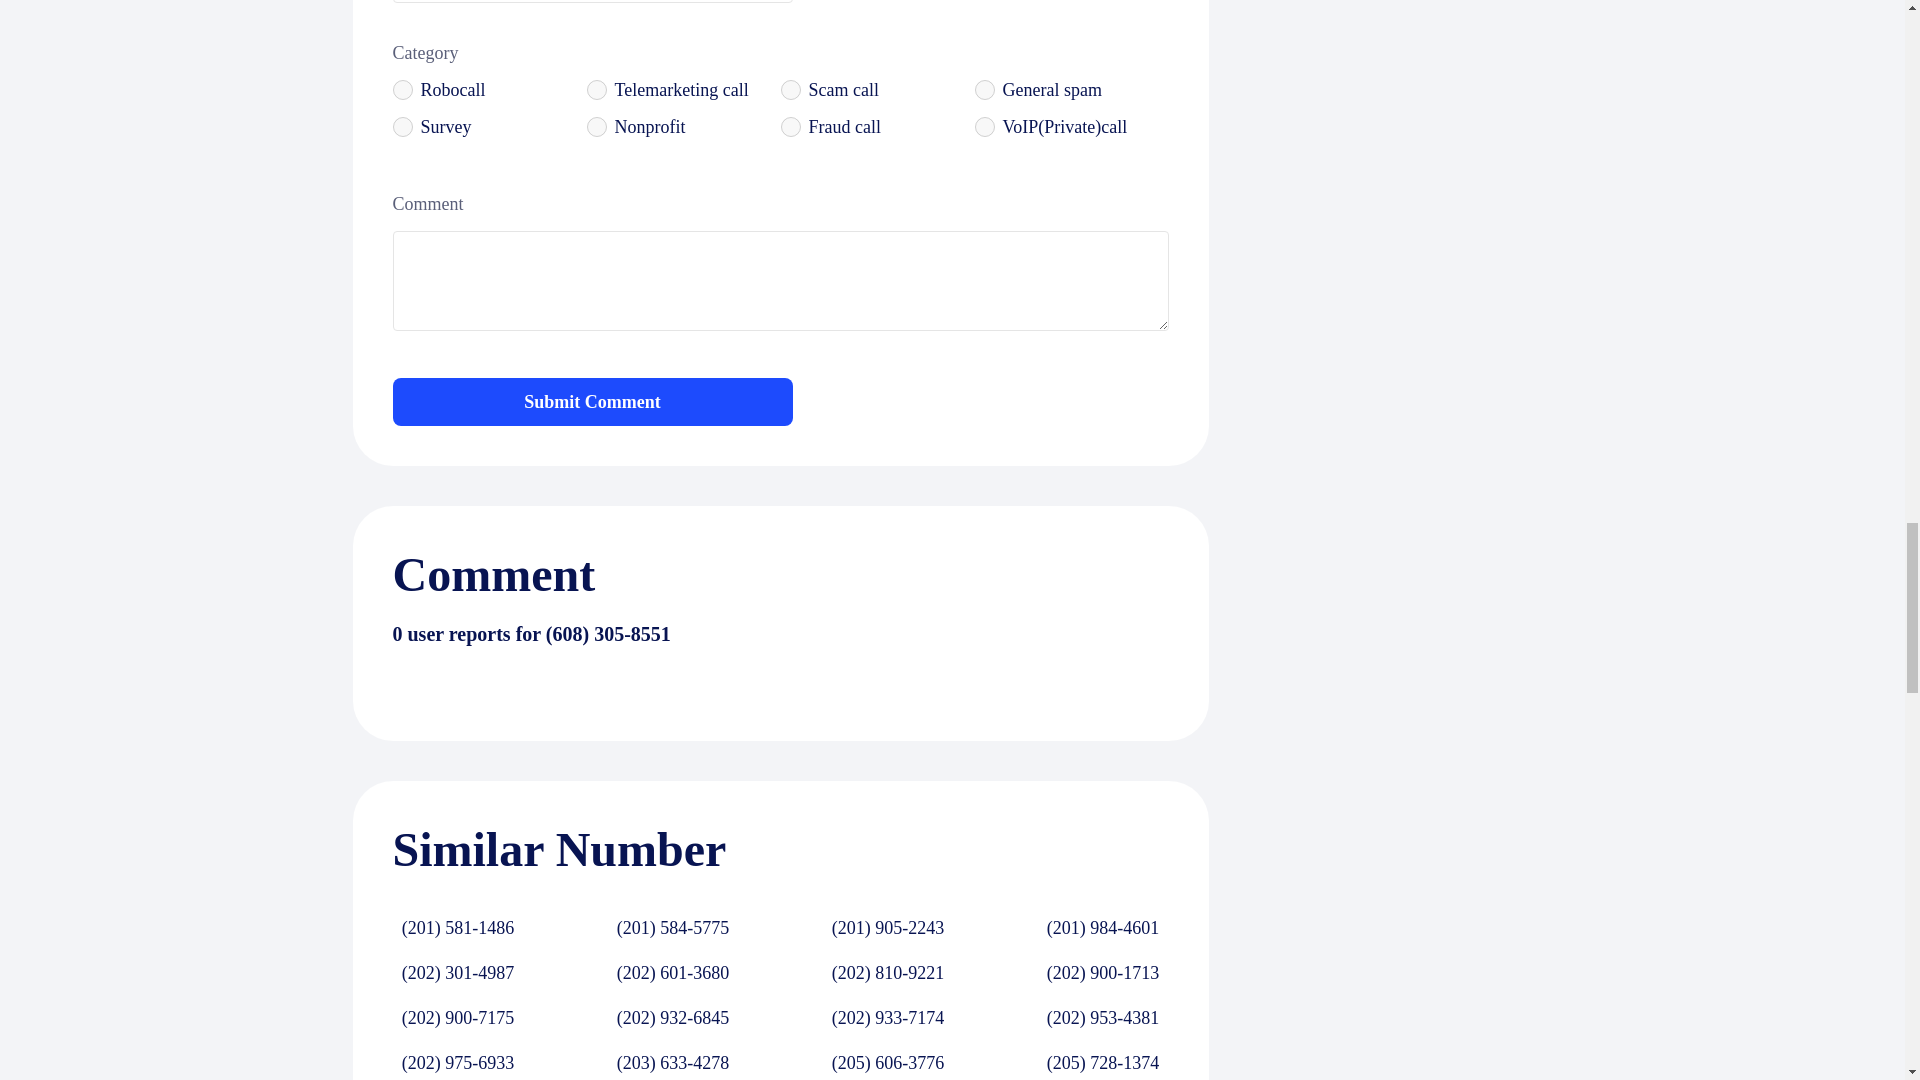 The height and width of the screenshot is (1080, 1920). Describe the element at coordinates (596, 90) in the screenshot. I see `2` at that location.